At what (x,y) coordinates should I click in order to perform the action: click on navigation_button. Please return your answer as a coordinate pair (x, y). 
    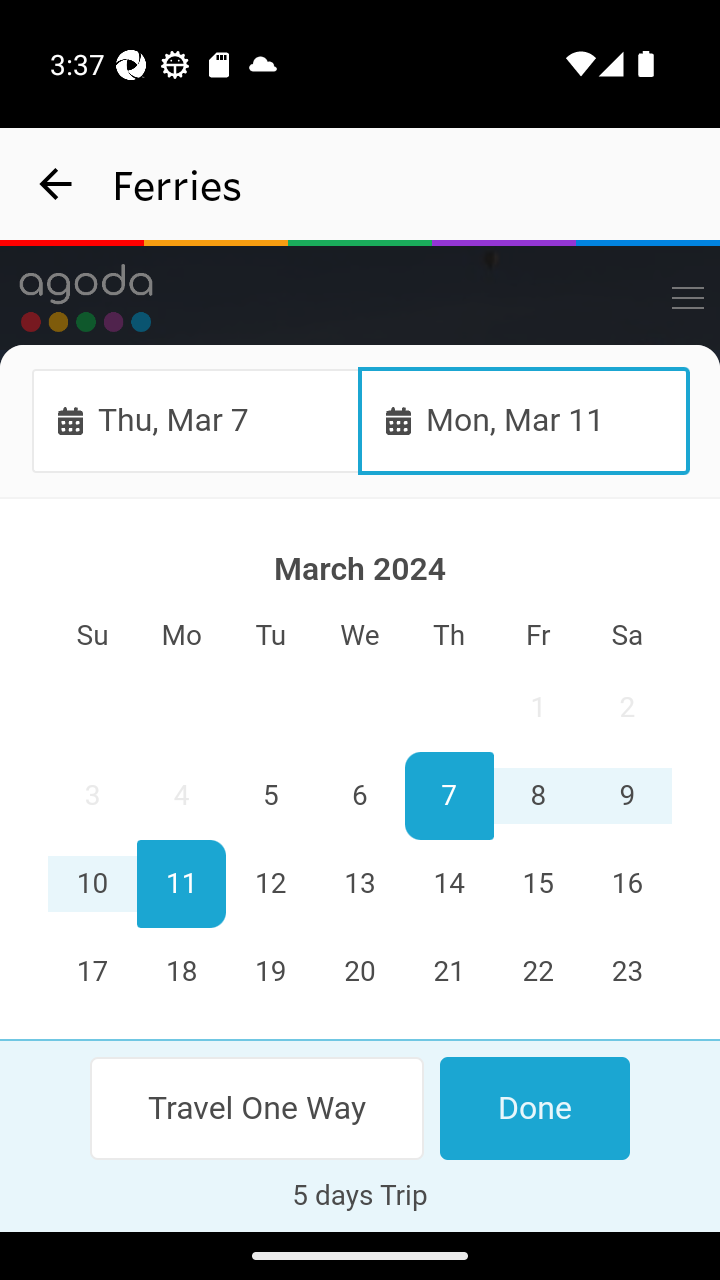
    Looking at the image, I should click on (56, 184).